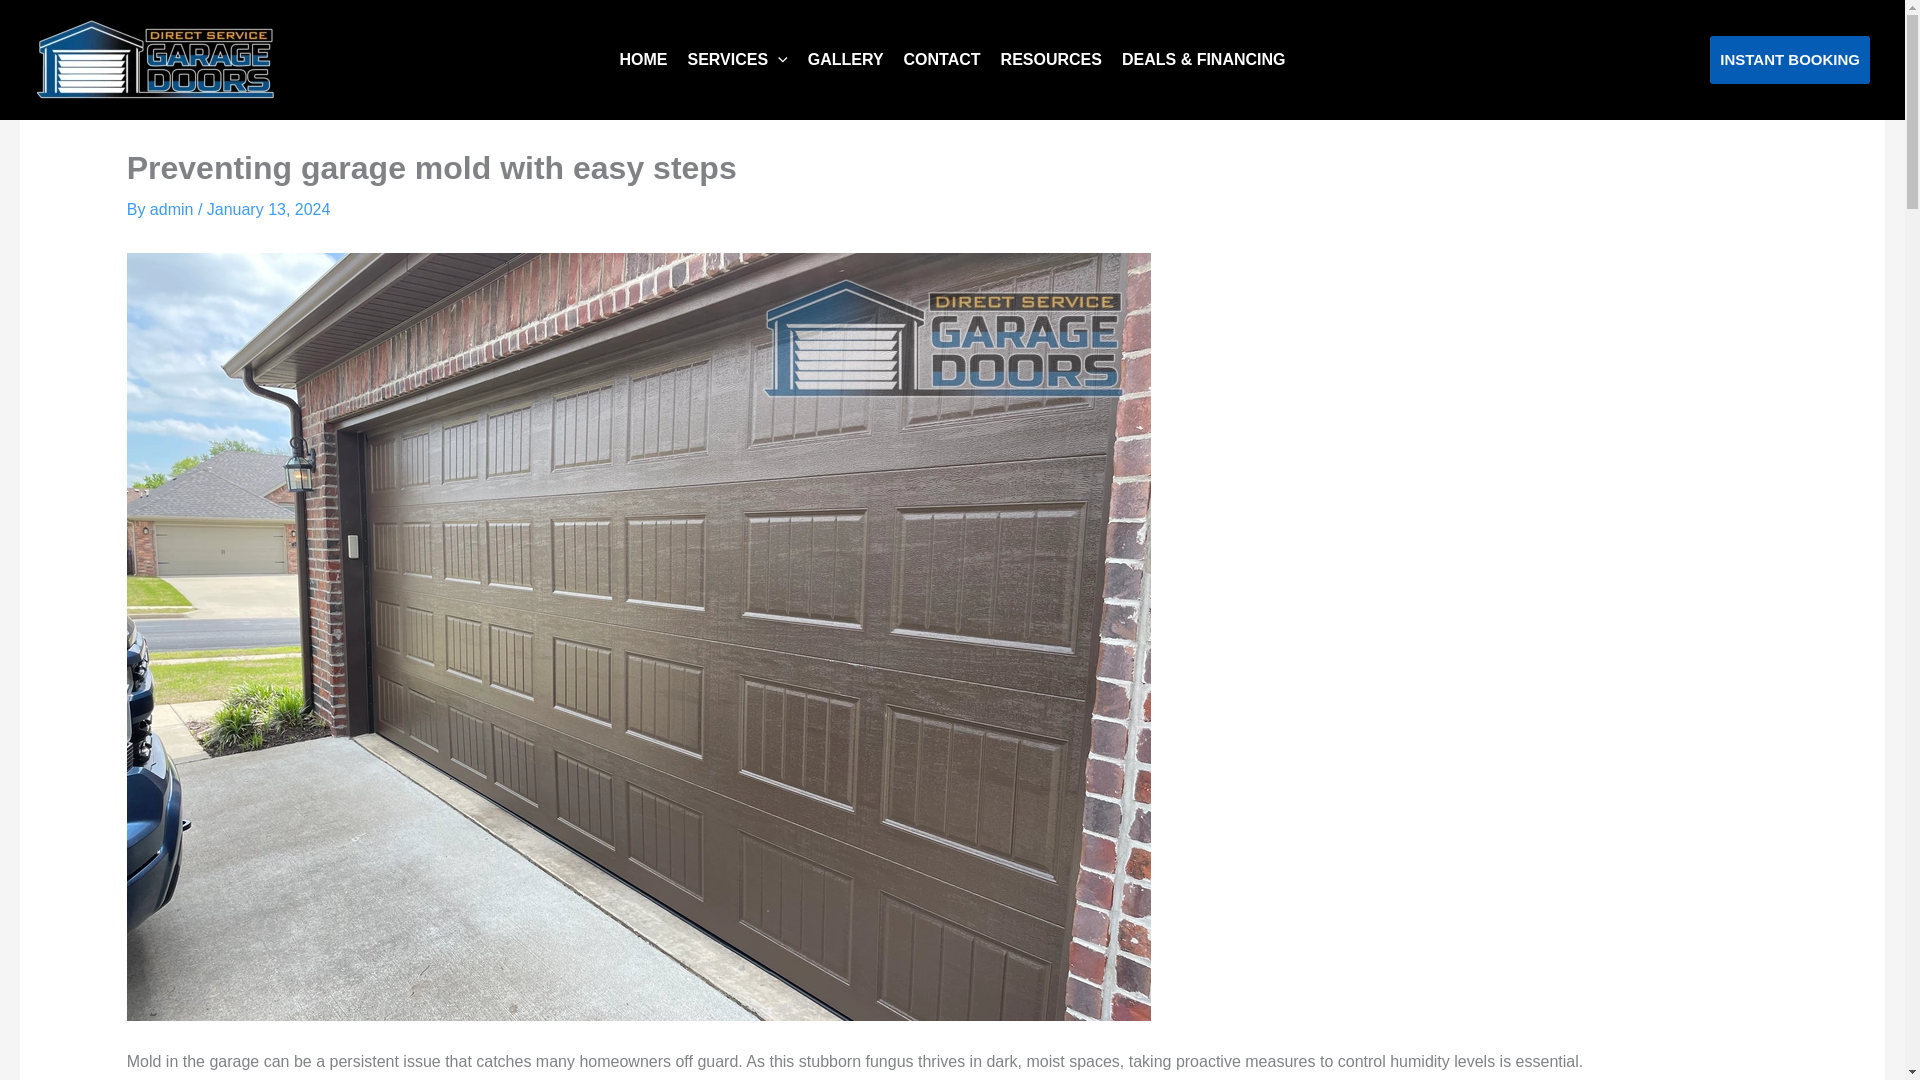 This screenshot has width=1920, height=1080. What do you see at coordinates (173, 209) in the screenshot?
I see `admin` at bounding box center [173, 209].